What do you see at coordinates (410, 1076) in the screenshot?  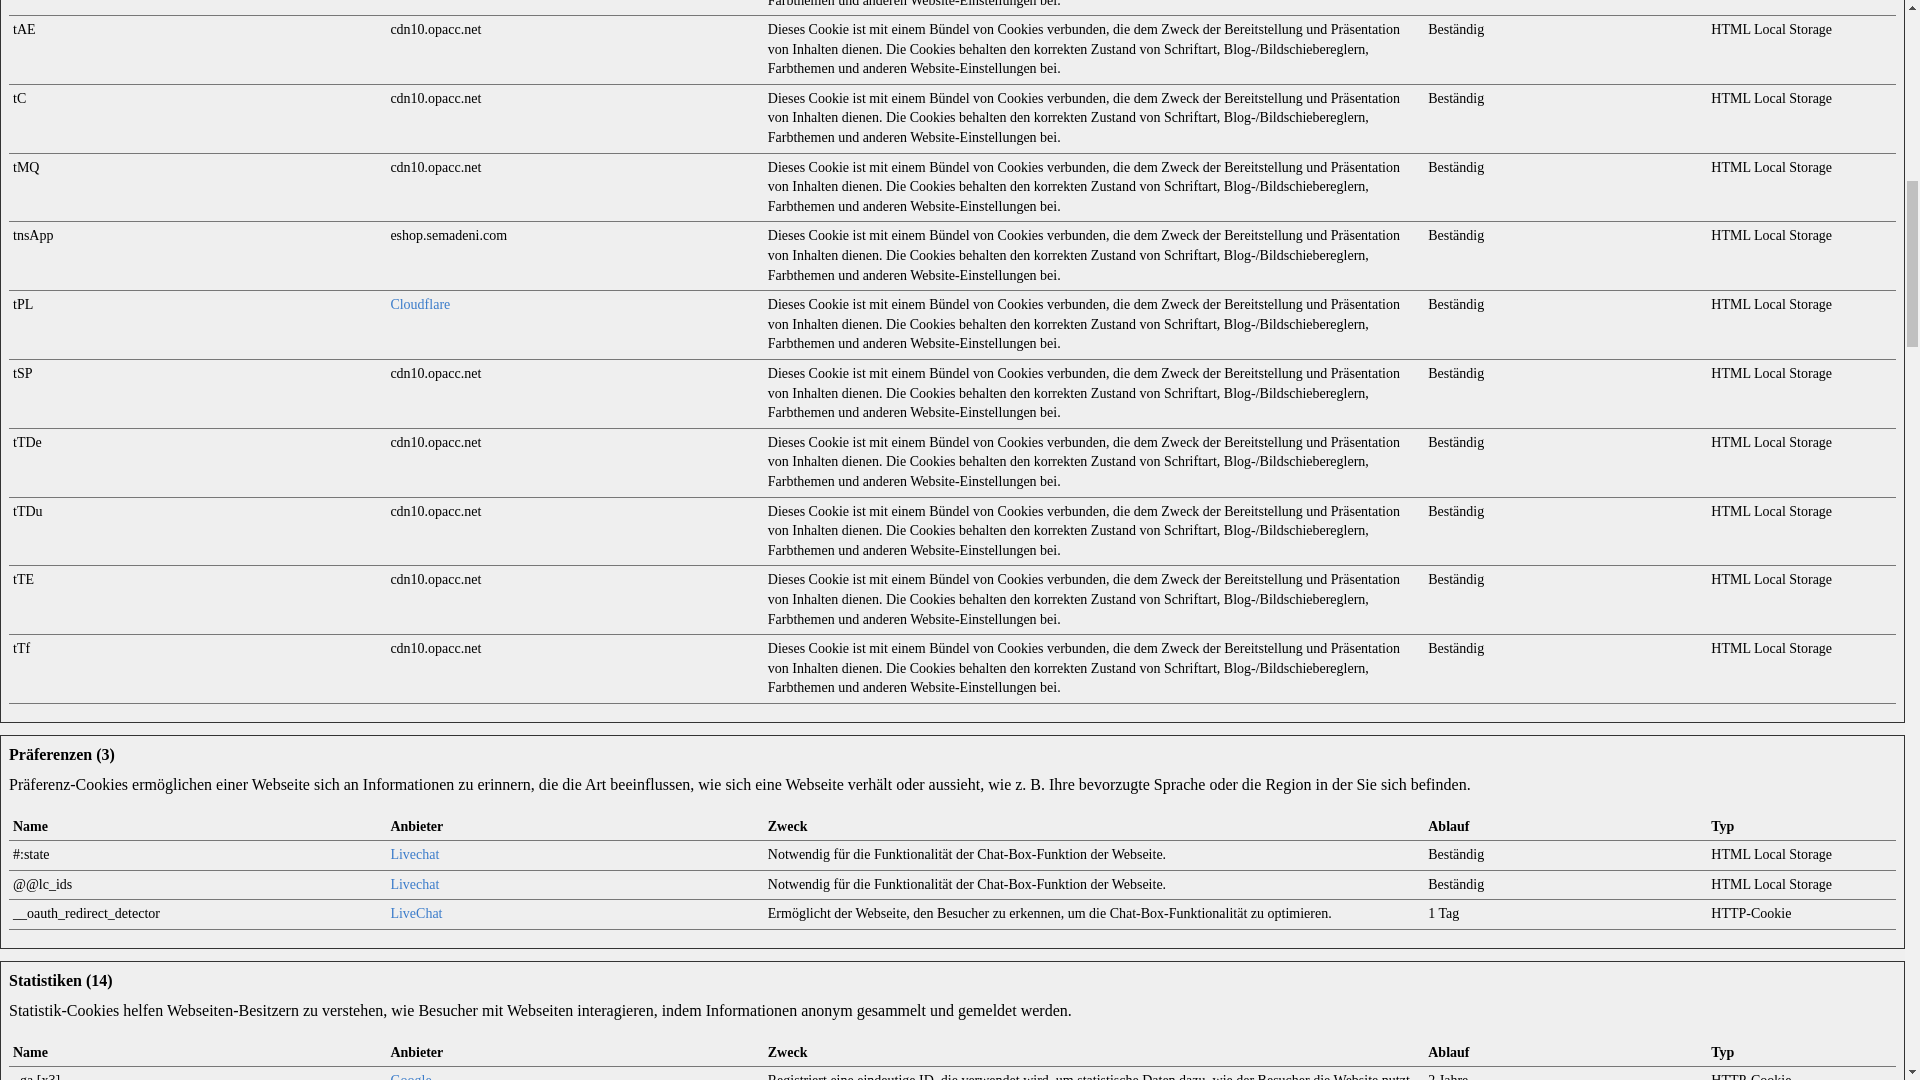 I see `Google` at bounding box center [410, 1076].